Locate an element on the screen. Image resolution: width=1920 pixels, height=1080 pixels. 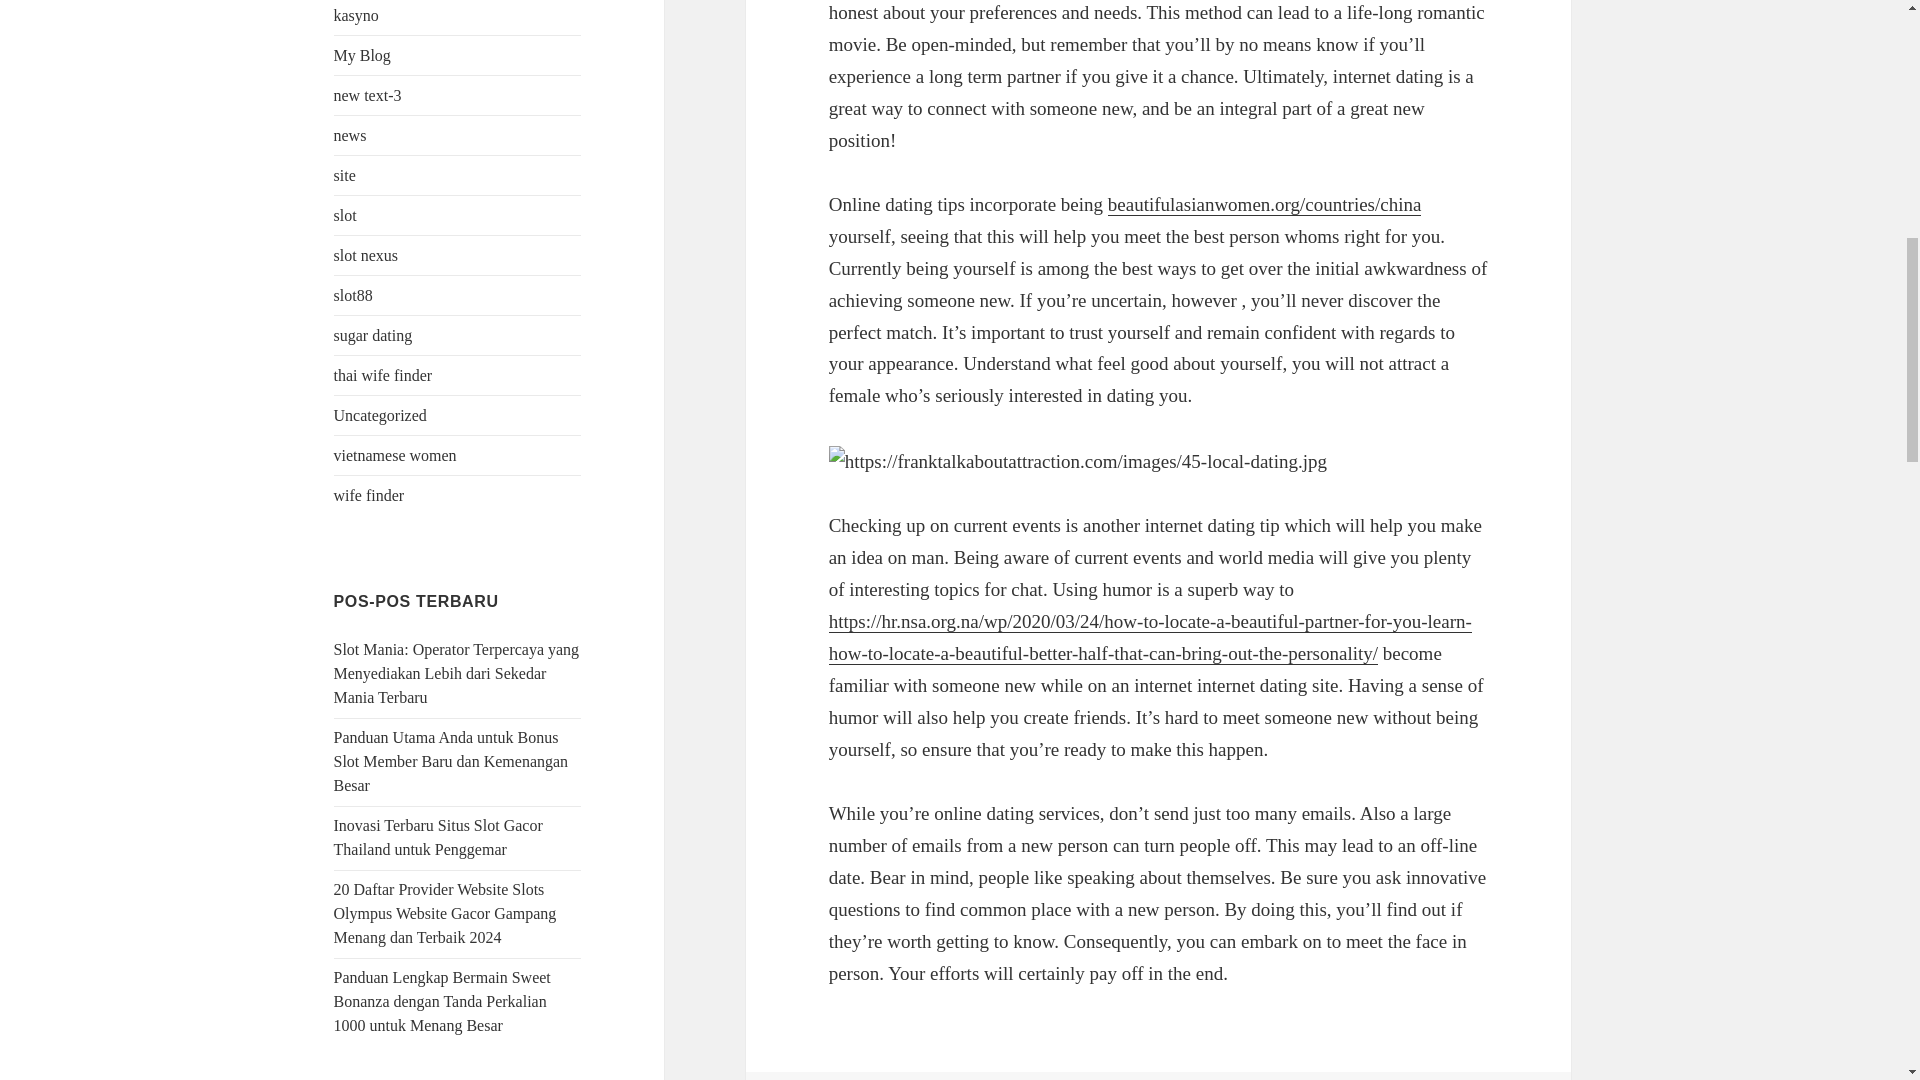
kasyno is located at coordinates (356, 14).